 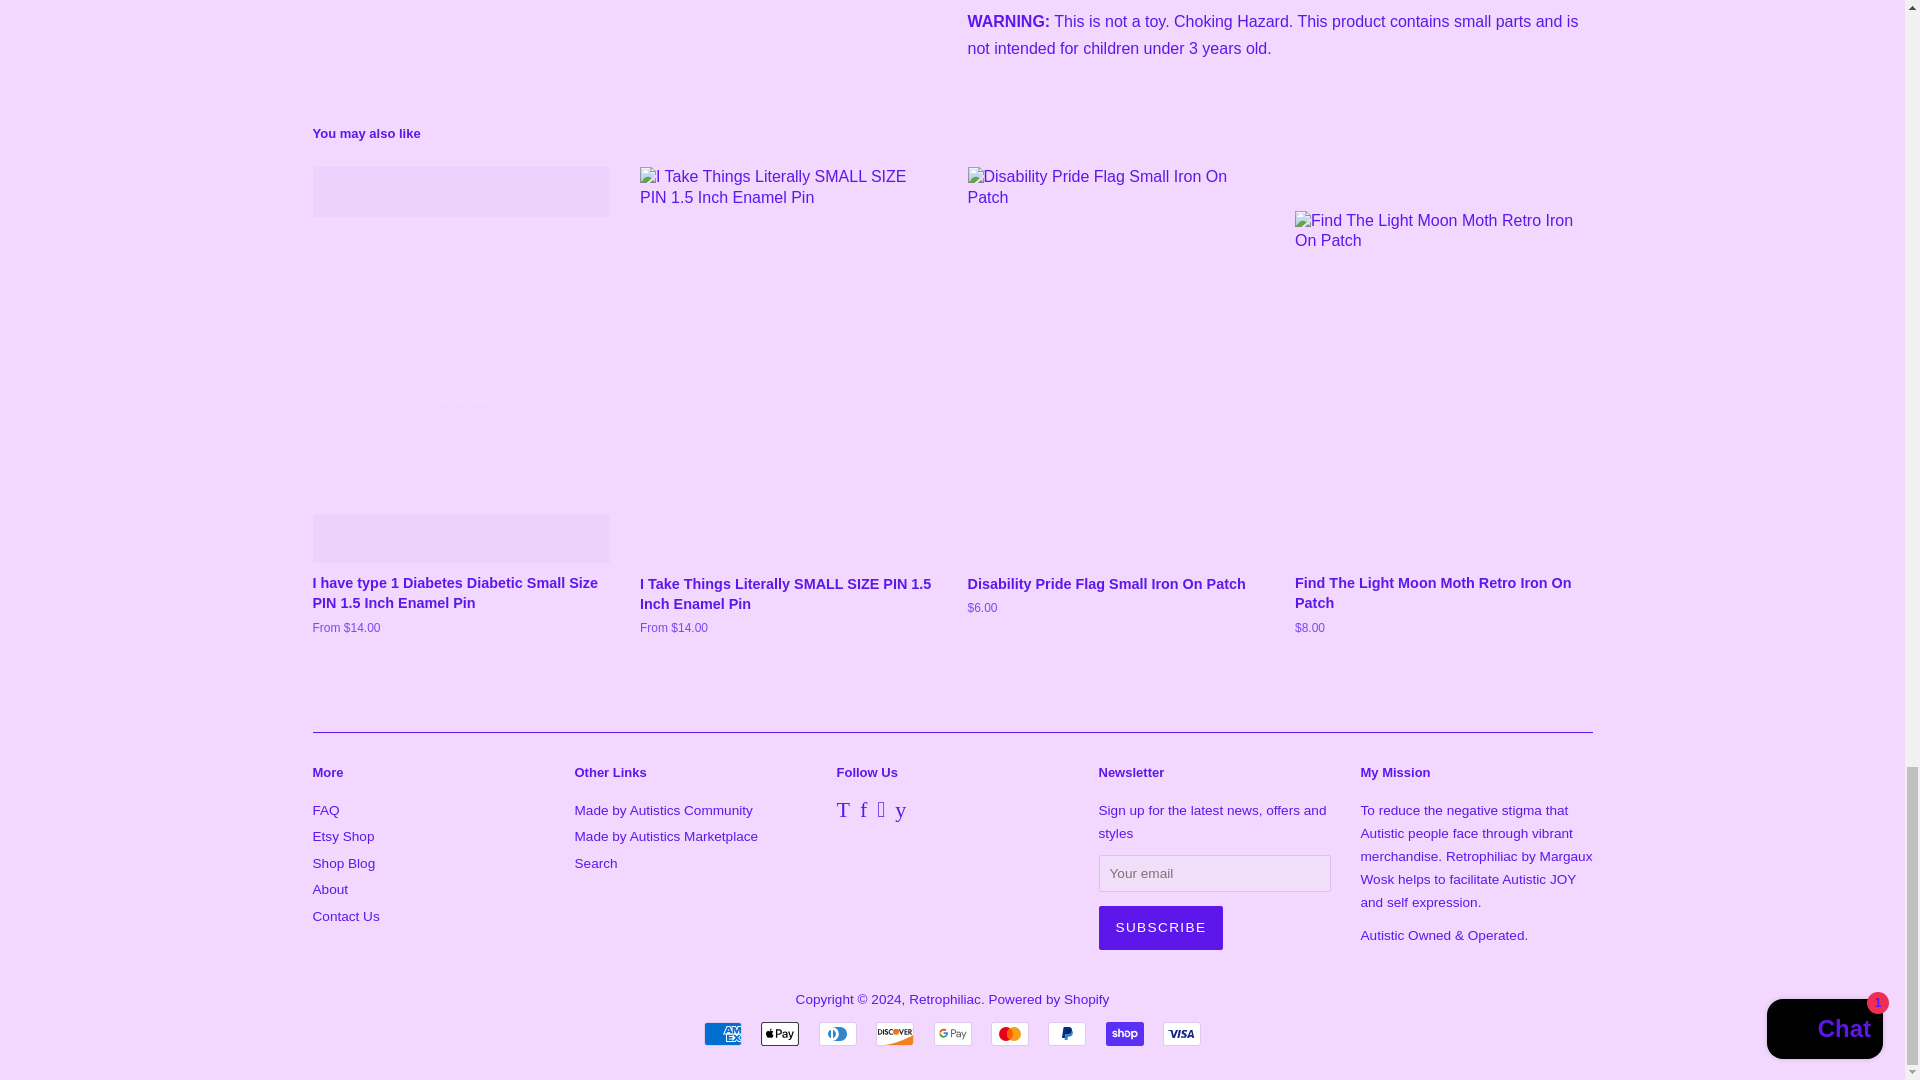 What do you see at coordinates (881, 812) in the screenshot?
I see `Retrophiliac on Instagram` at bounding box center [881, 812].